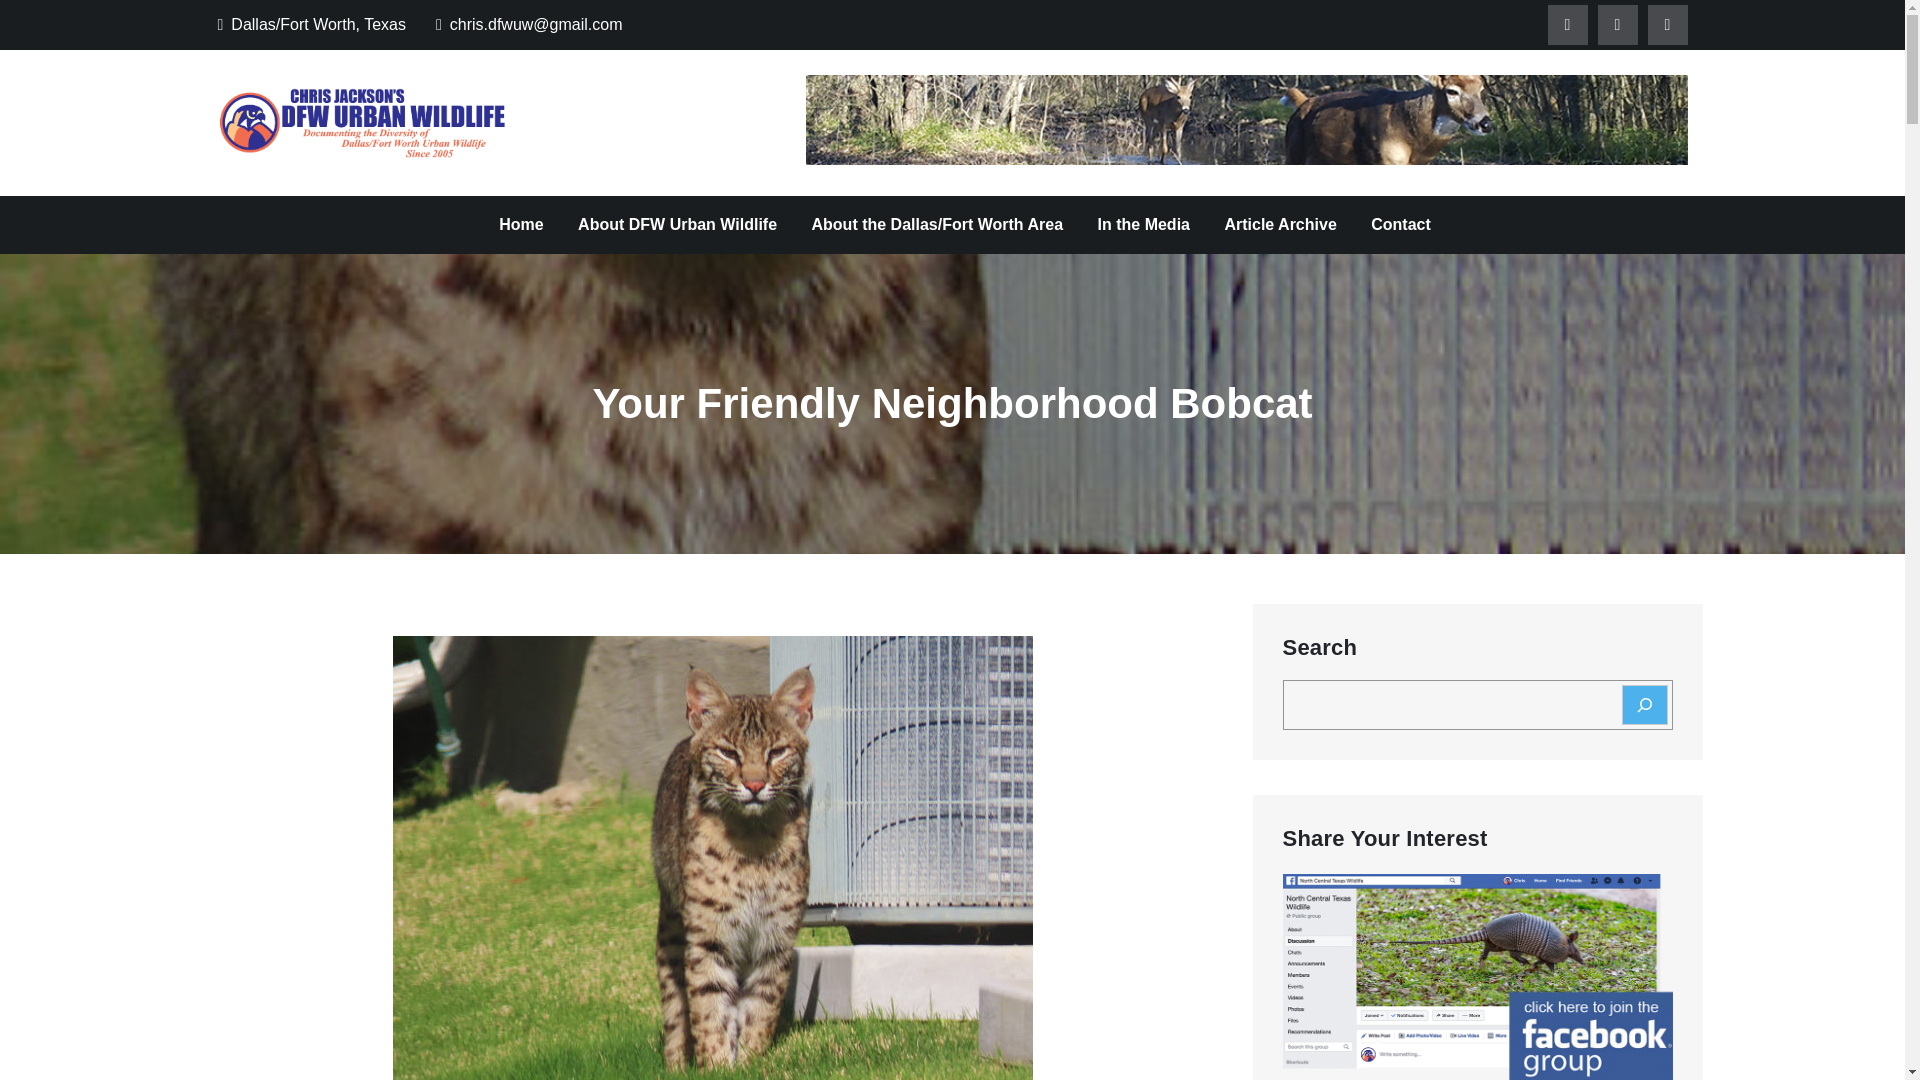 The image size is (1920, 1080). What do you see at coordinates (676, 224) in the screenshot?
I see `About DFW Urban Wildlife` at bounding box center [676, 224].